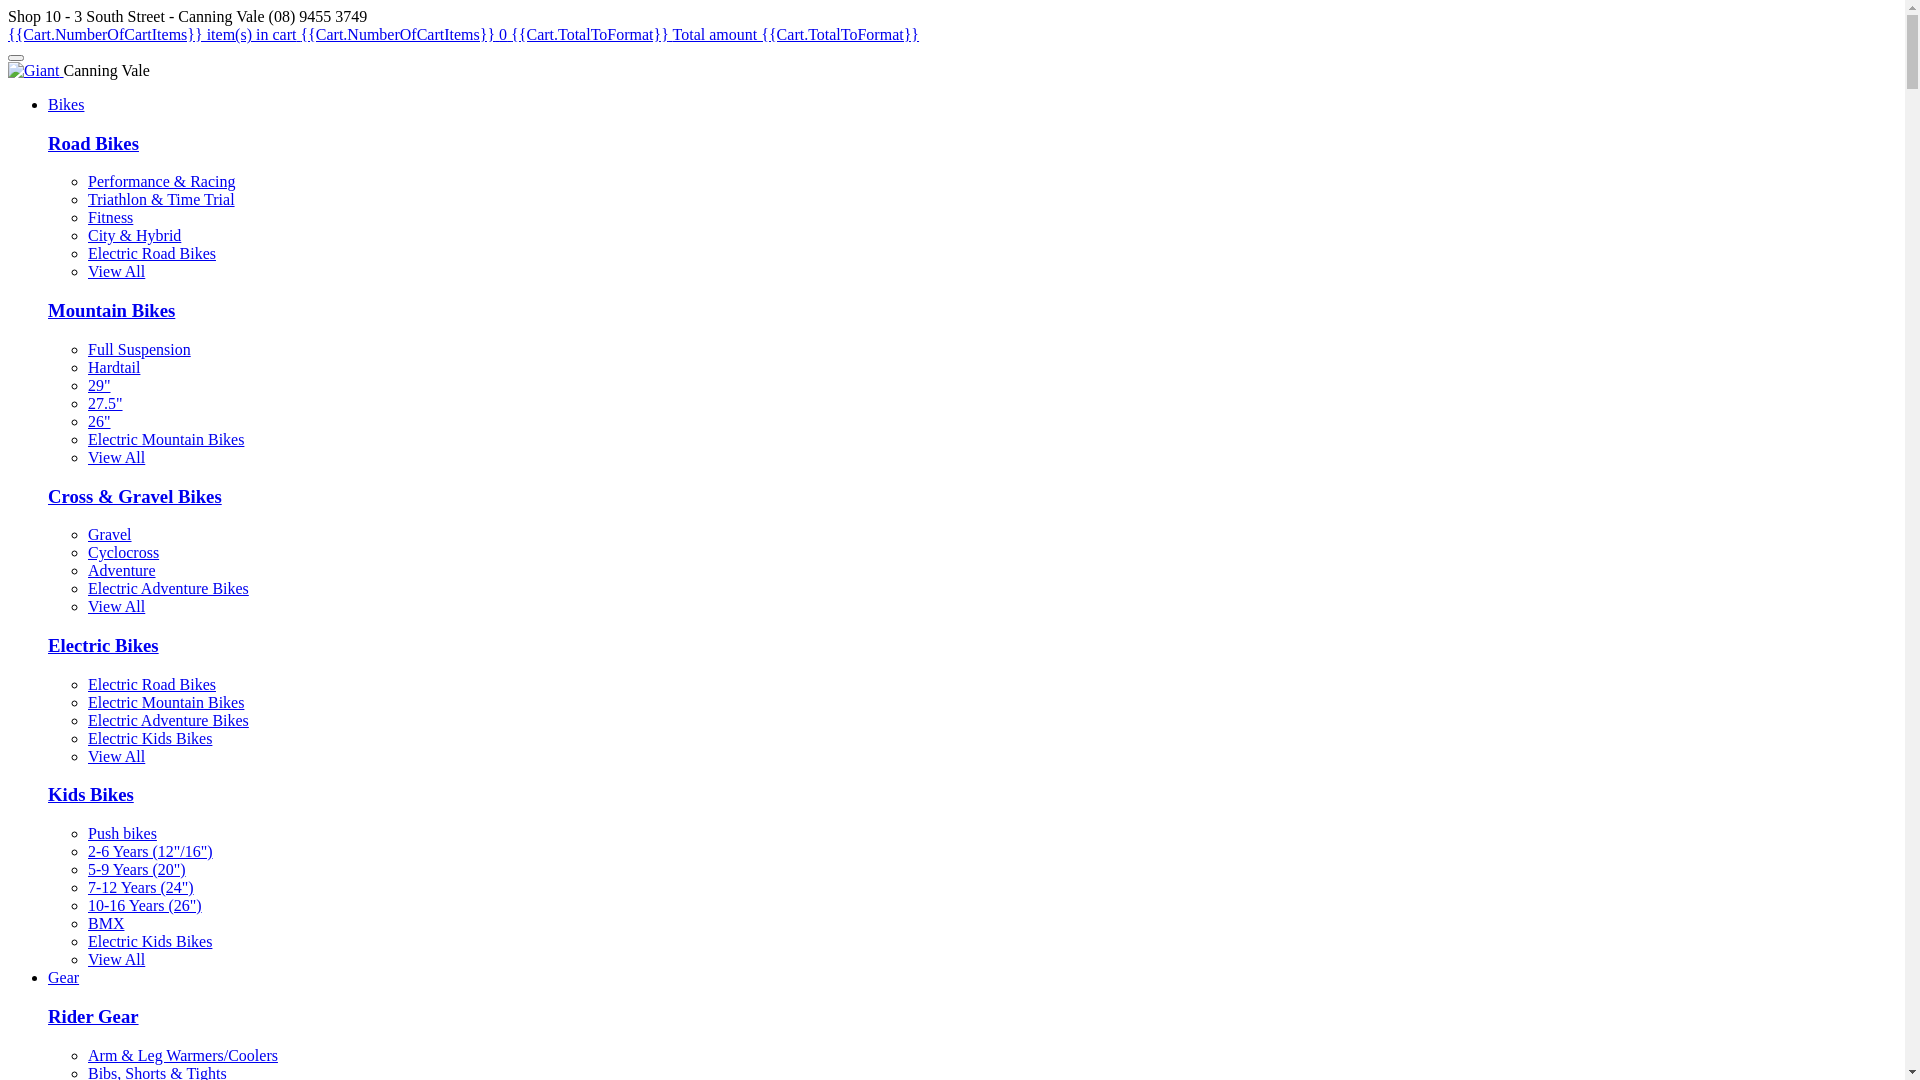  I want to click on Electric Adventure Bikes, so click(168, 720).